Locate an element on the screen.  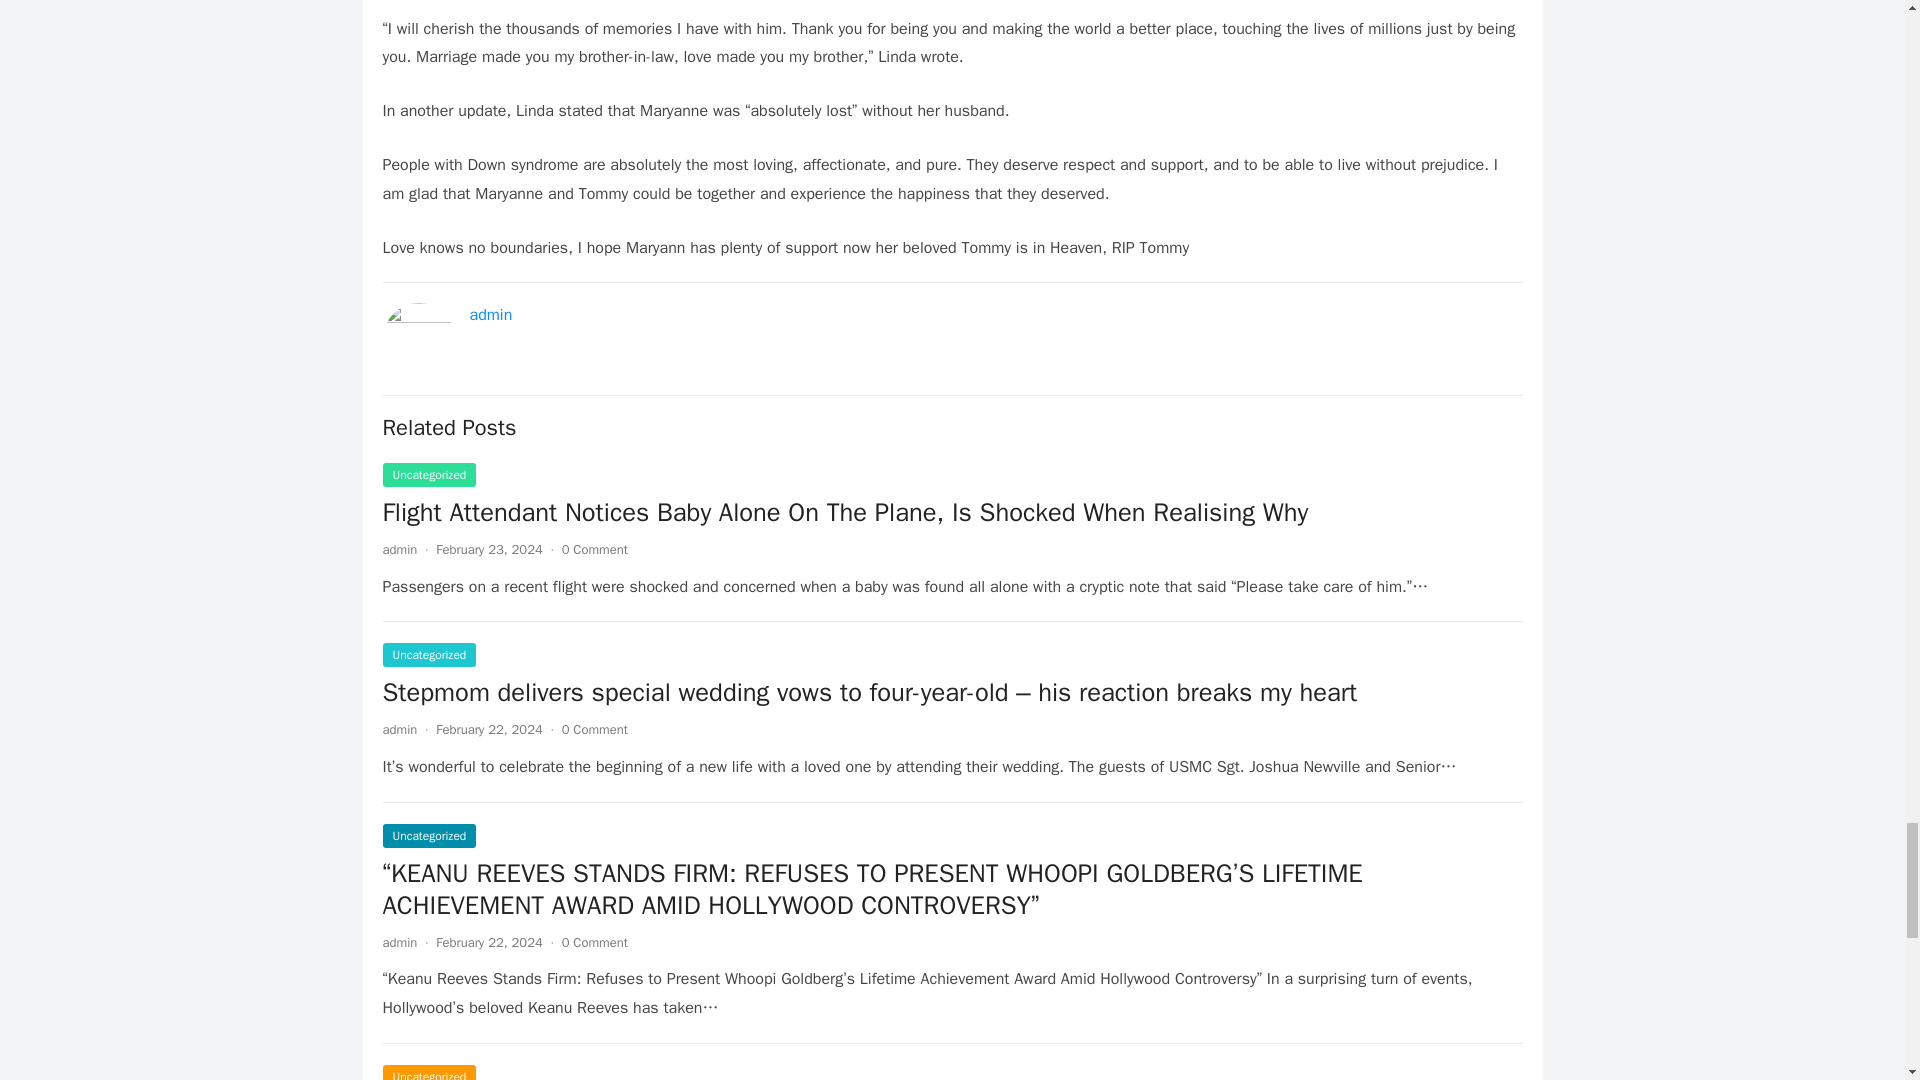
Uncategorized is located at coordinates (429, 475).